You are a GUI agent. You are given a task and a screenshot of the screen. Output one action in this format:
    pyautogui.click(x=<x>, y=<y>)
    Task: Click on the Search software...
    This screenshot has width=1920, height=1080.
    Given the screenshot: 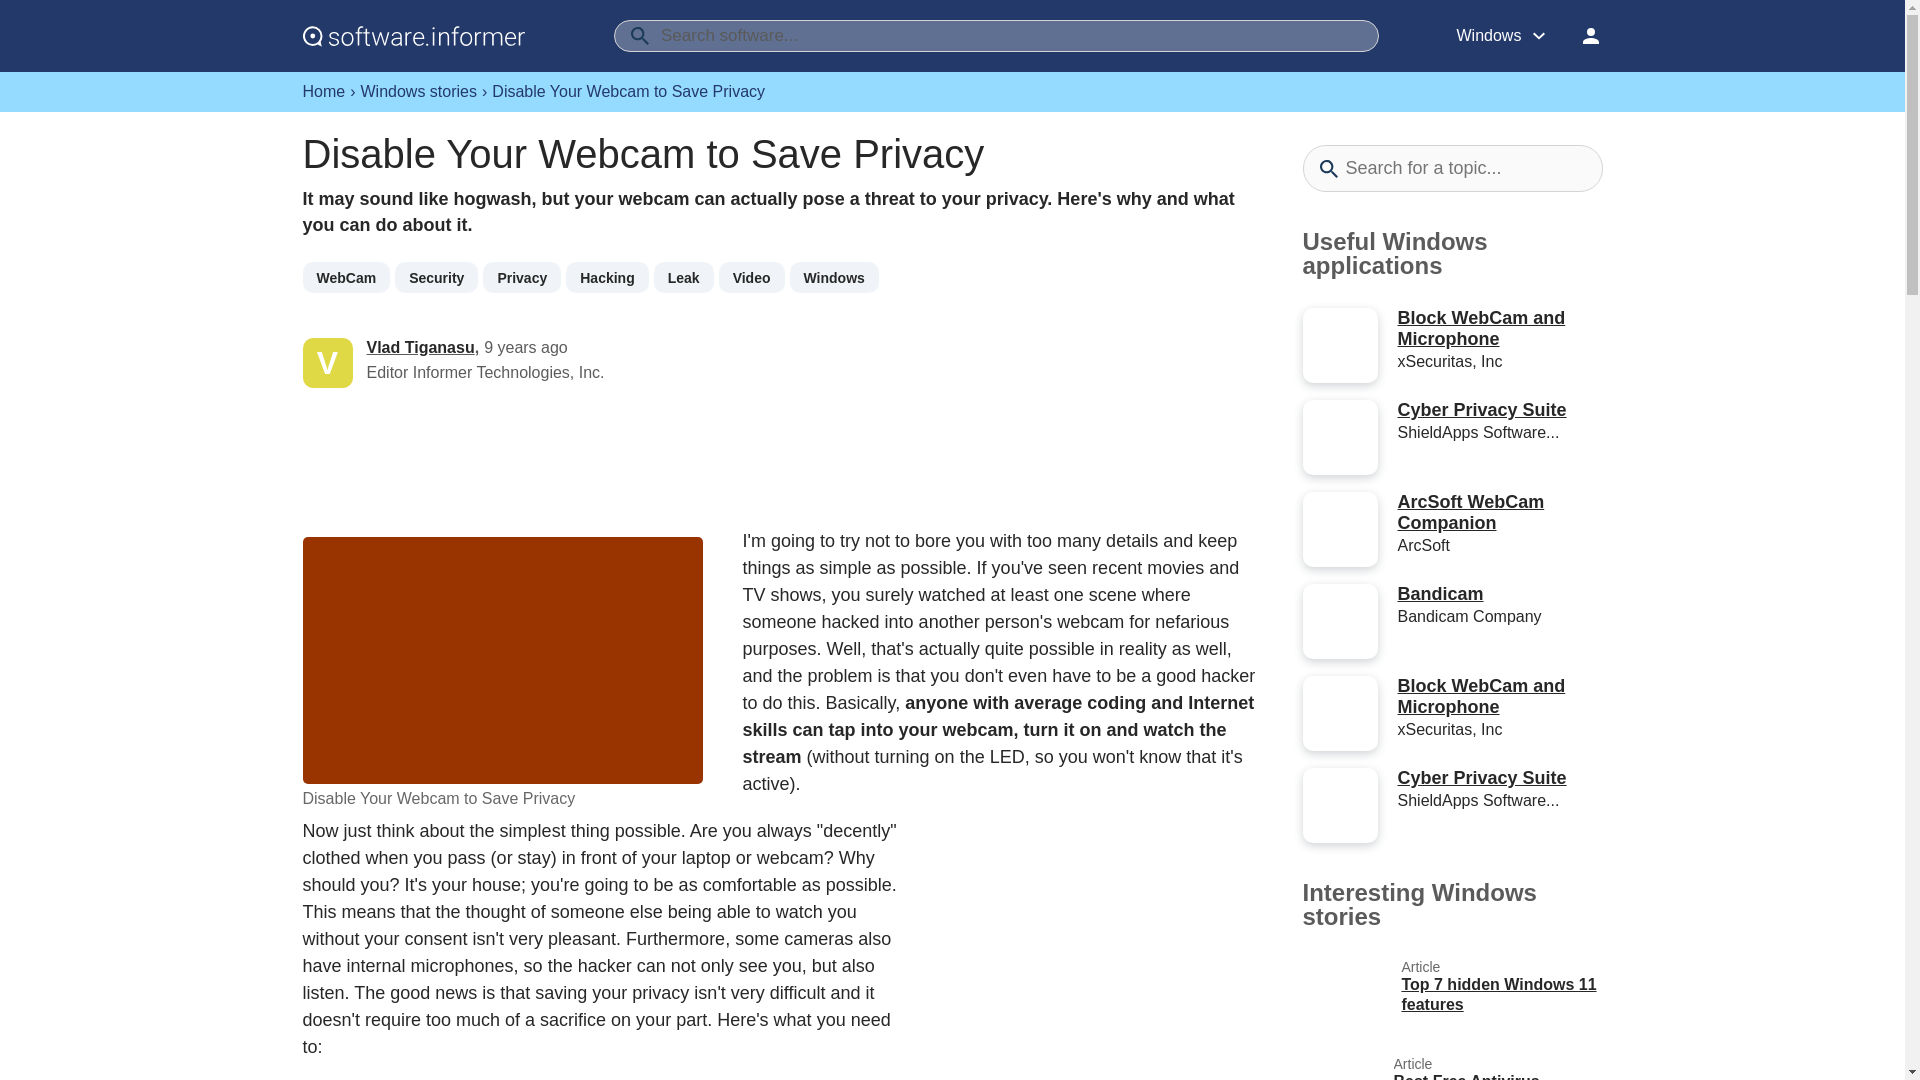 What is the action you would take?
    pyautogui.click(x=996, y=36)
    